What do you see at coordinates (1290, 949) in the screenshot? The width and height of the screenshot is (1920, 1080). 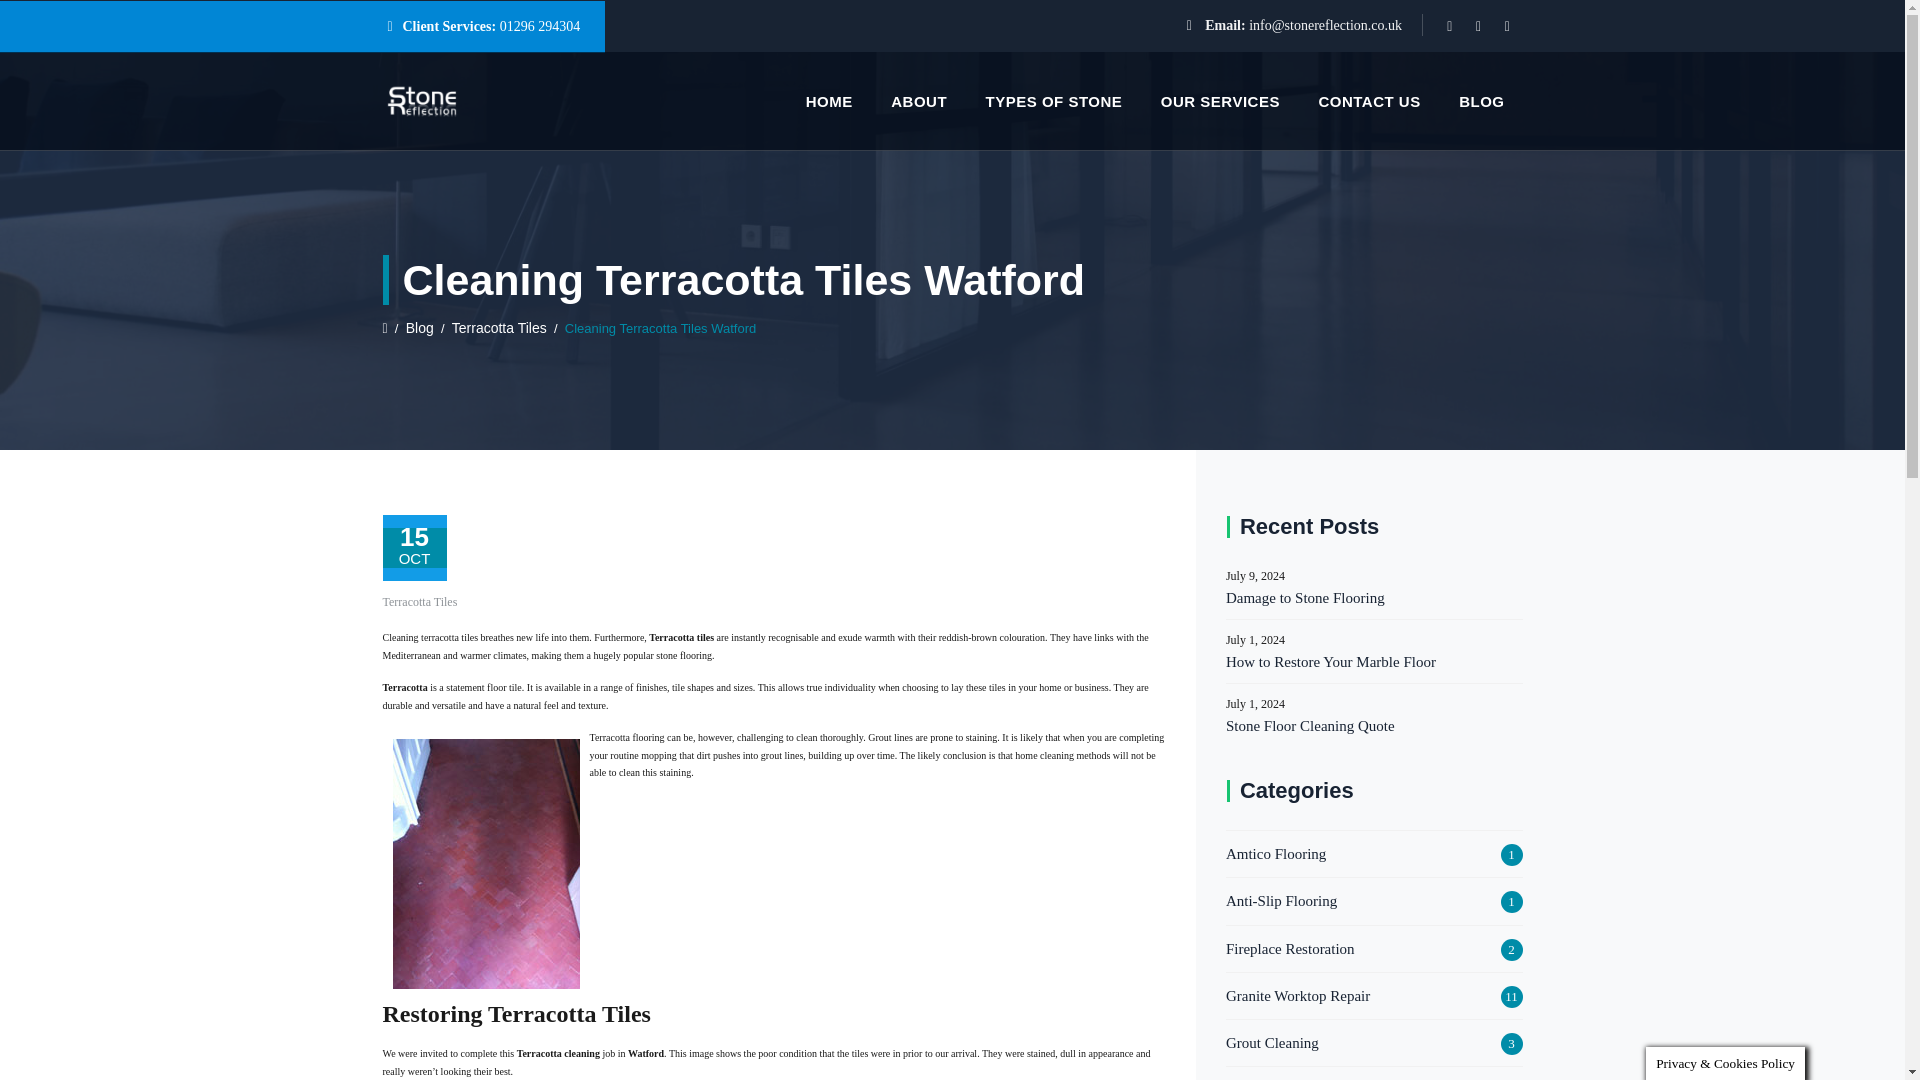 I see `Fireplace Restoration` at bounding box center [1290, 949].